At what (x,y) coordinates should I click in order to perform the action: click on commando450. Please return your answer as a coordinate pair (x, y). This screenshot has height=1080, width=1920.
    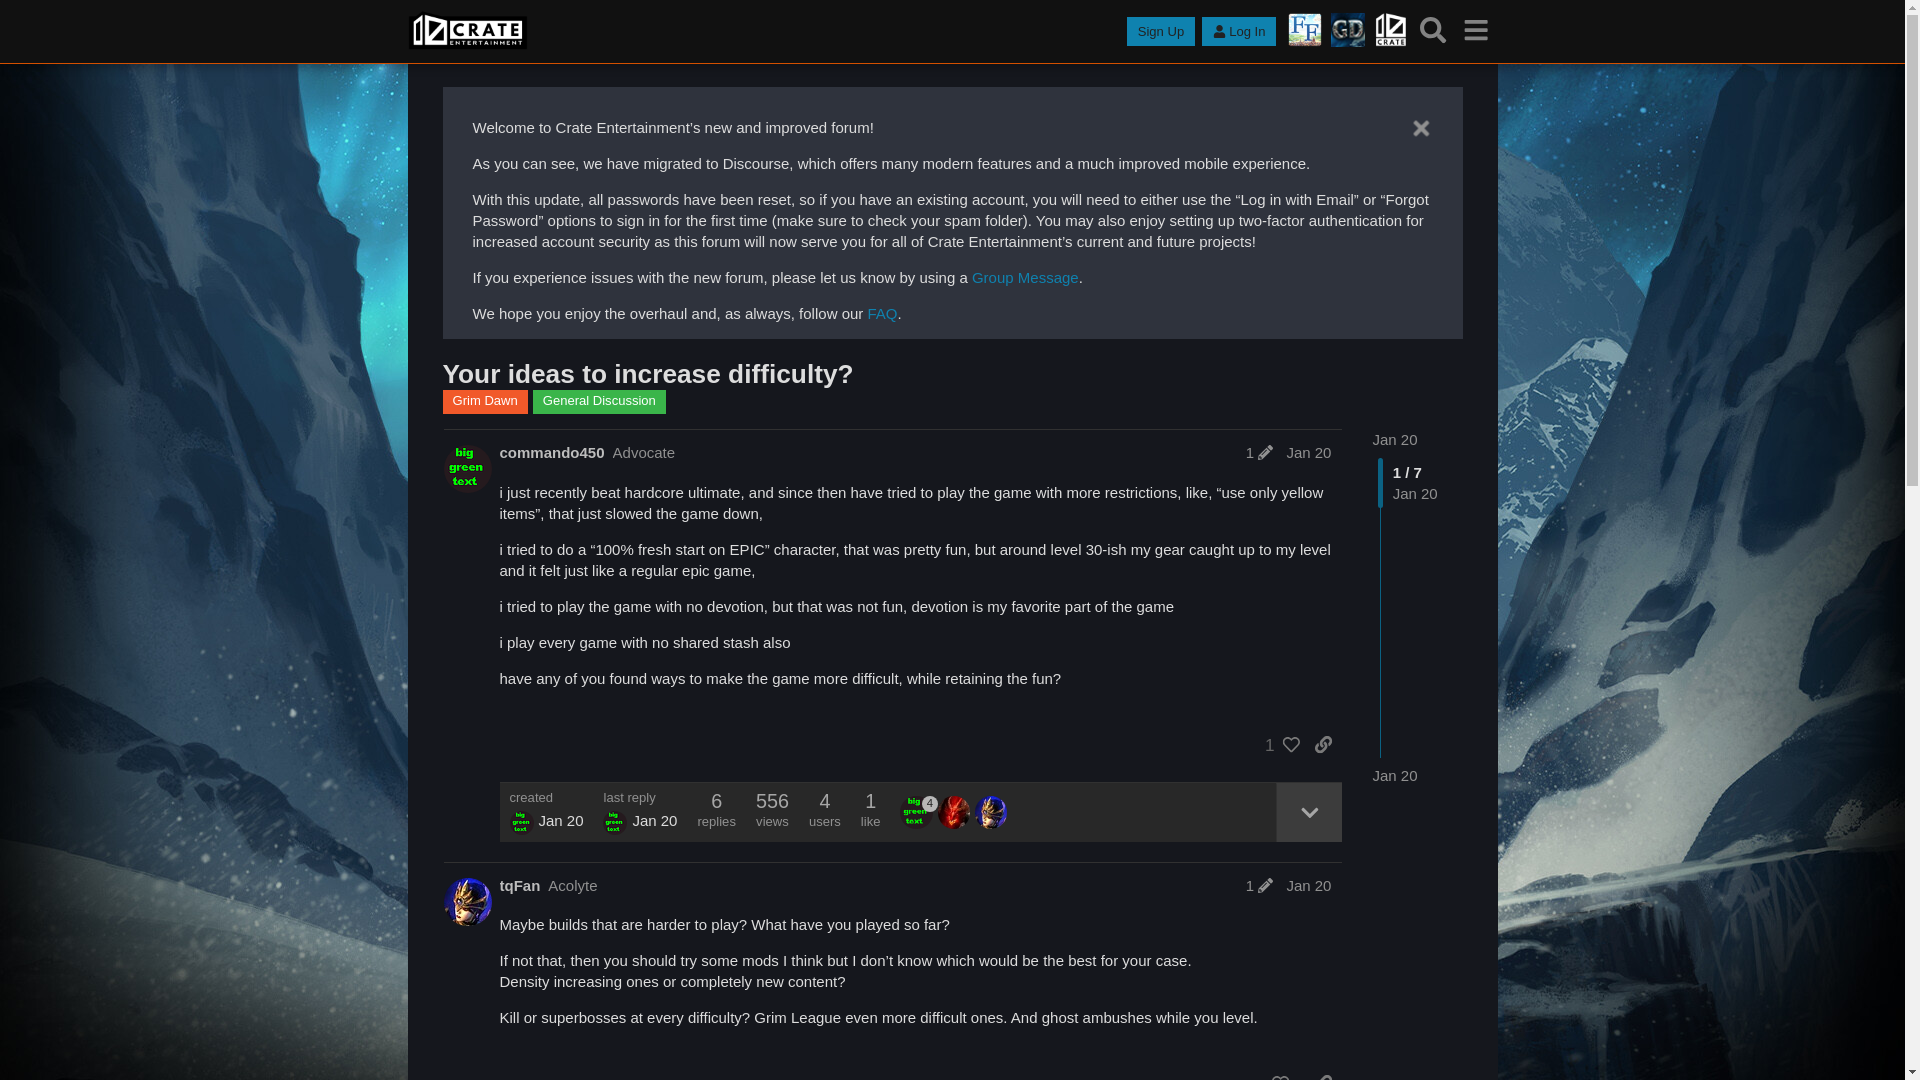
    Looking at the image, I should click on (522, 822).